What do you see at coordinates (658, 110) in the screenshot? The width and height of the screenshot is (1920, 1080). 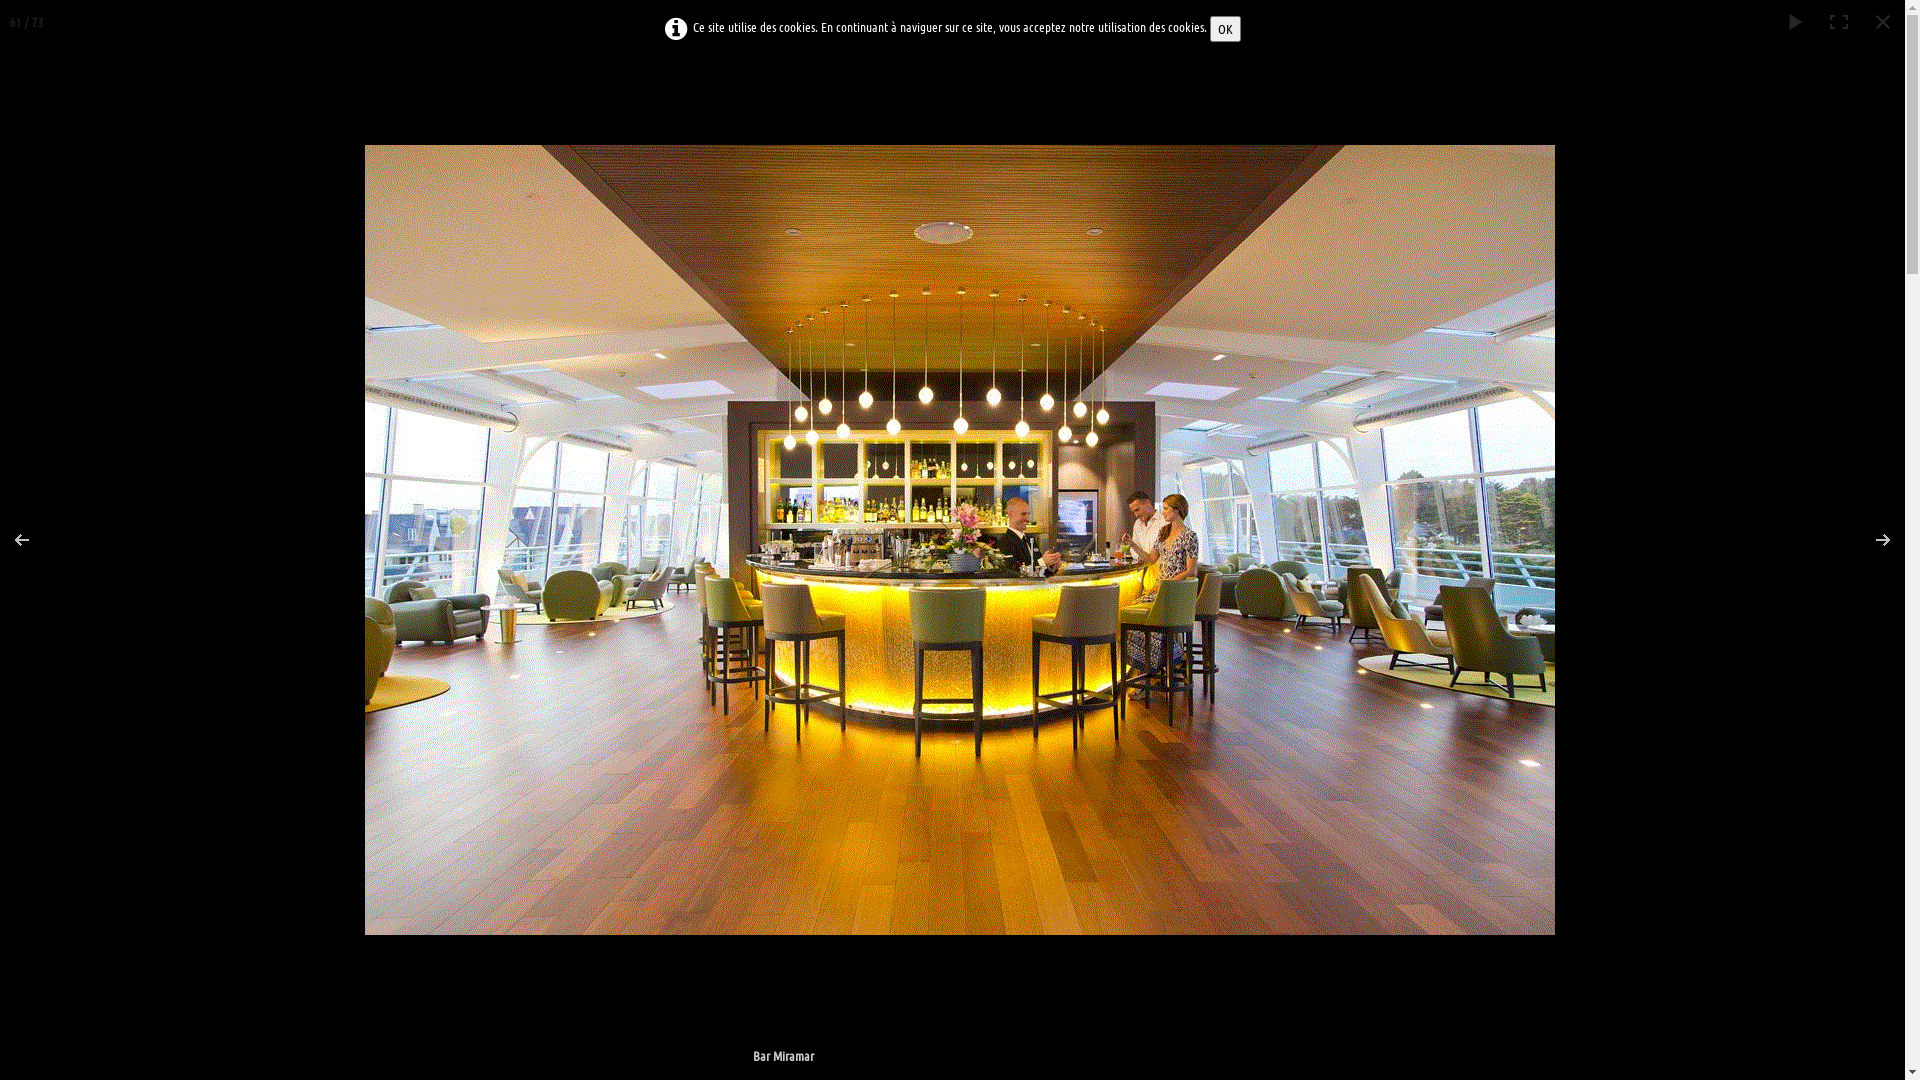 I see `Ti-Kabanouz ***
Sea, Breizh and Sun` at bounding box center [658, 110].